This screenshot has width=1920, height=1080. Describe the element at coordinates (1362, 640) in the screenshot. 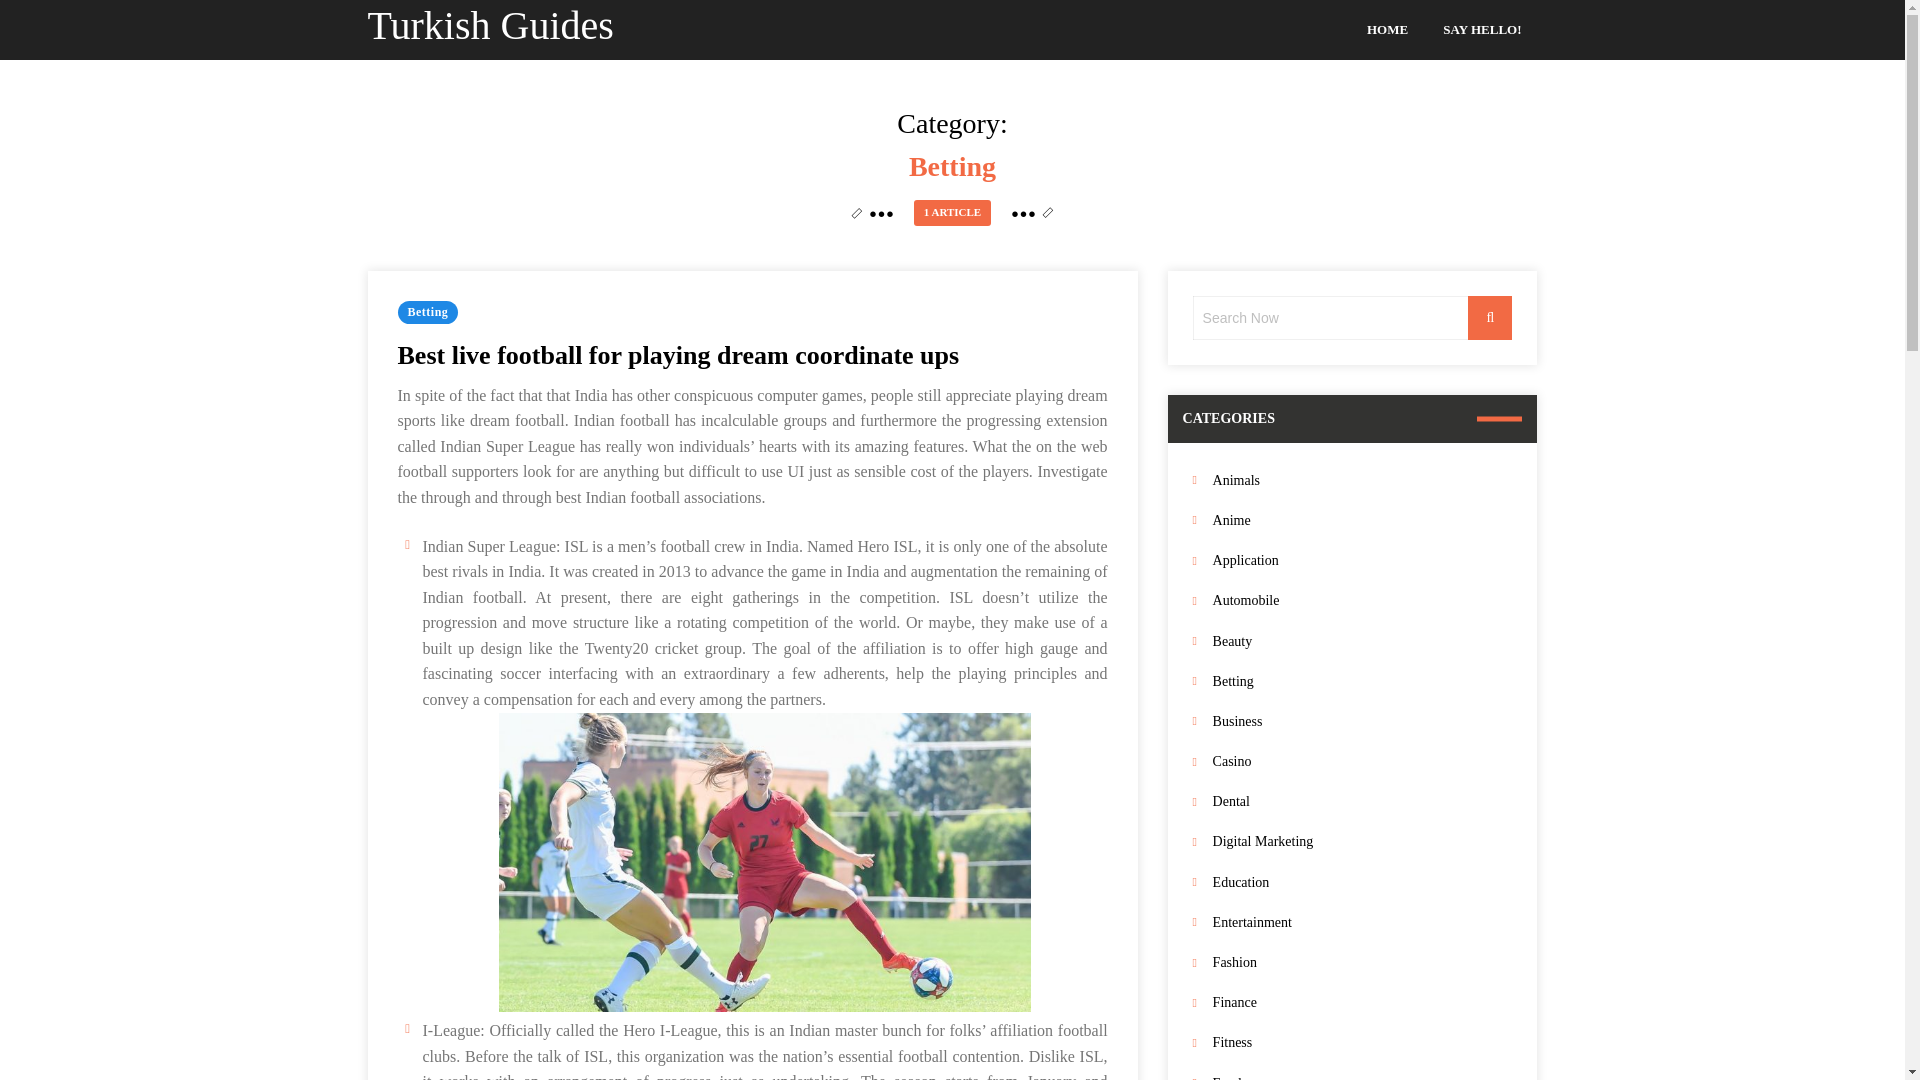

I see `Beauty` at that location.